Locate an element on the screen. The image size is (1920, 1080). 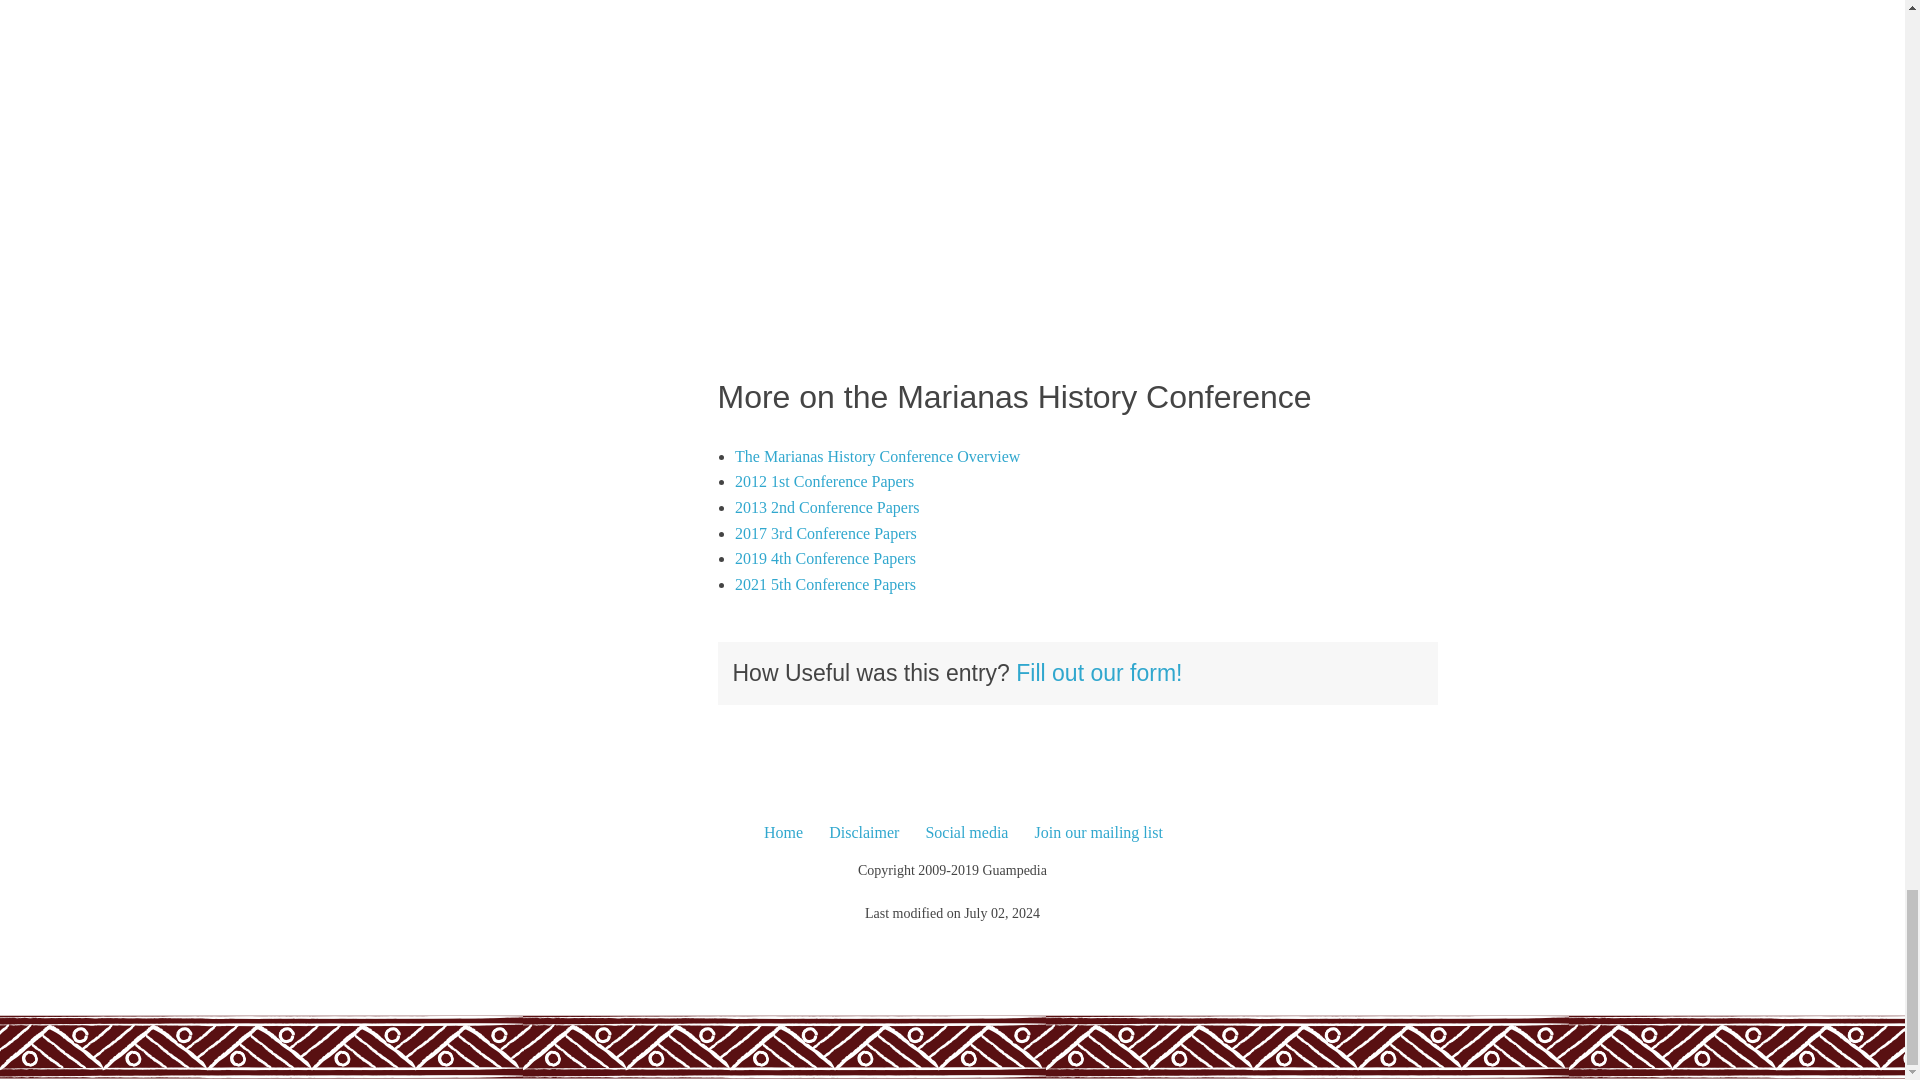
2019 4th Conference Papers is located at coordinates (825, 558).